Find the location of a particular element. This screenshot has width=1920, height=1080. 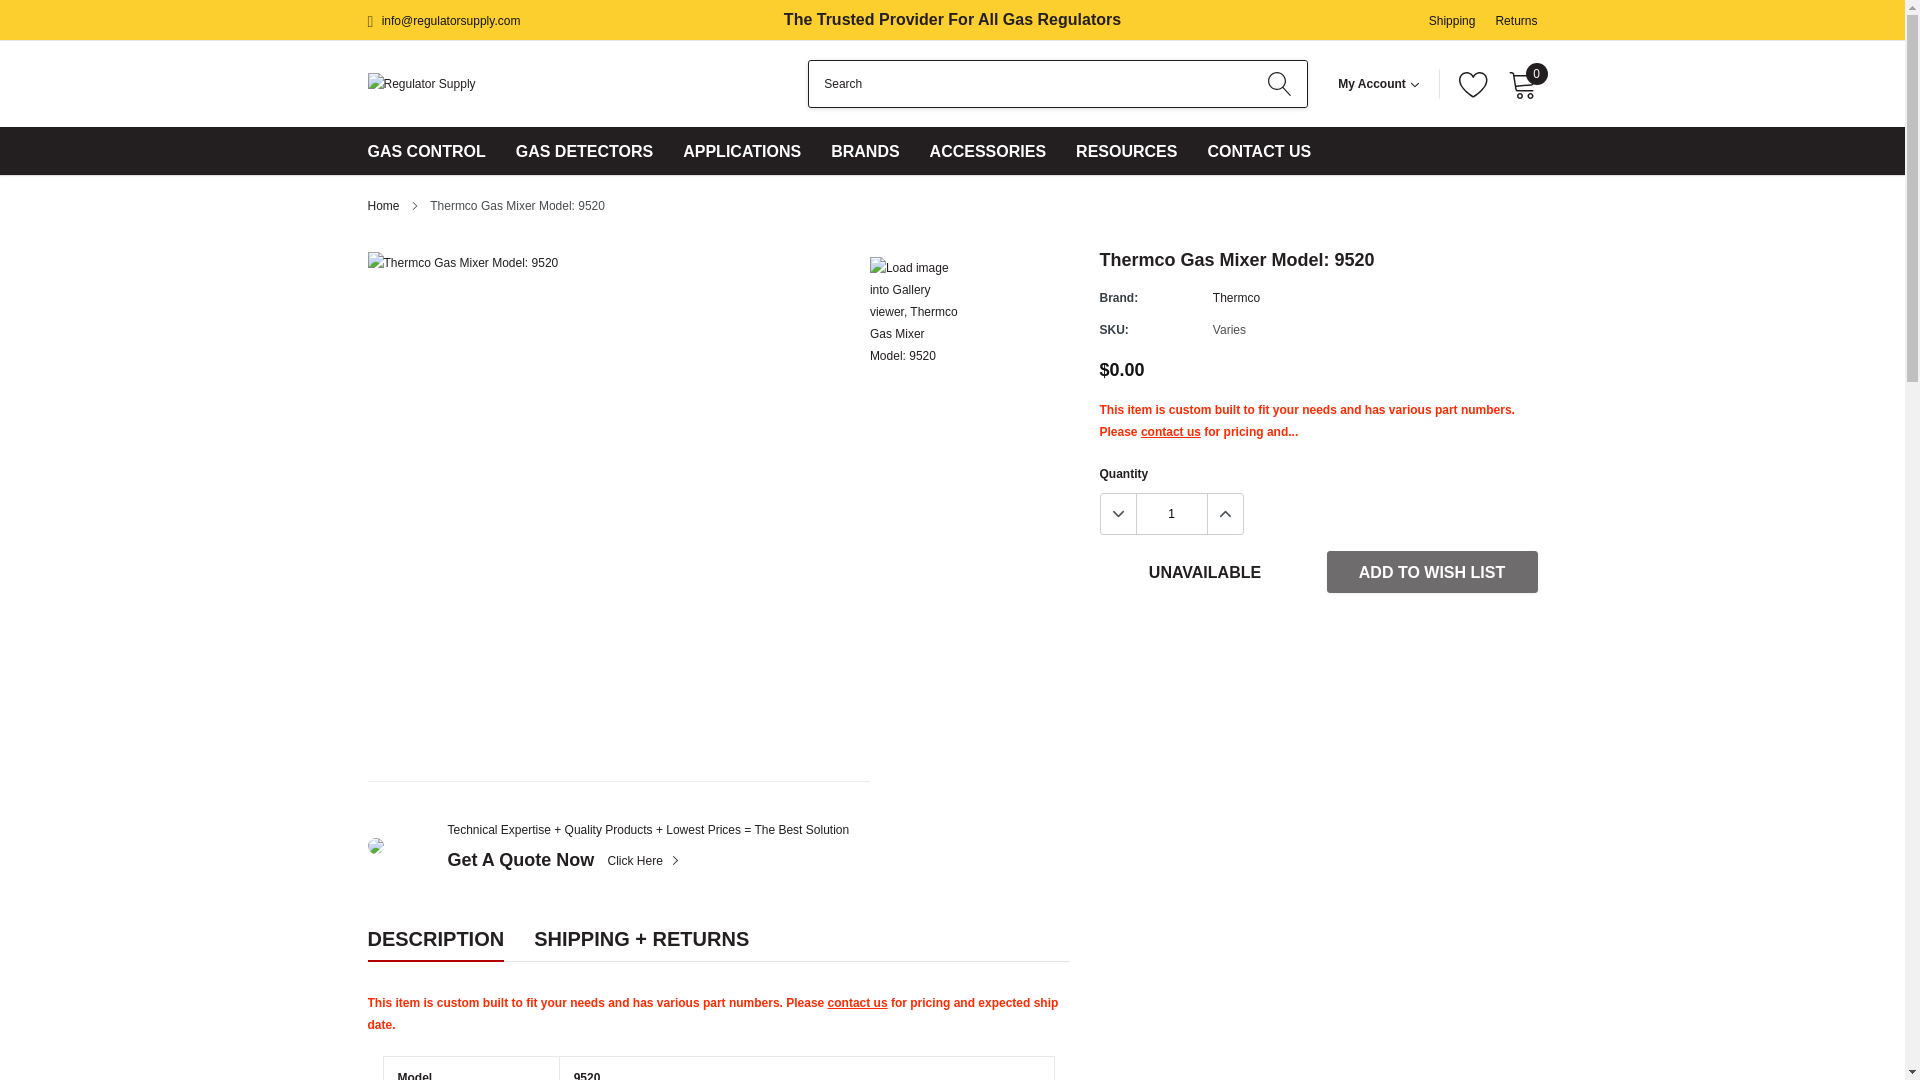

search is located at coordinates (1279, 83).